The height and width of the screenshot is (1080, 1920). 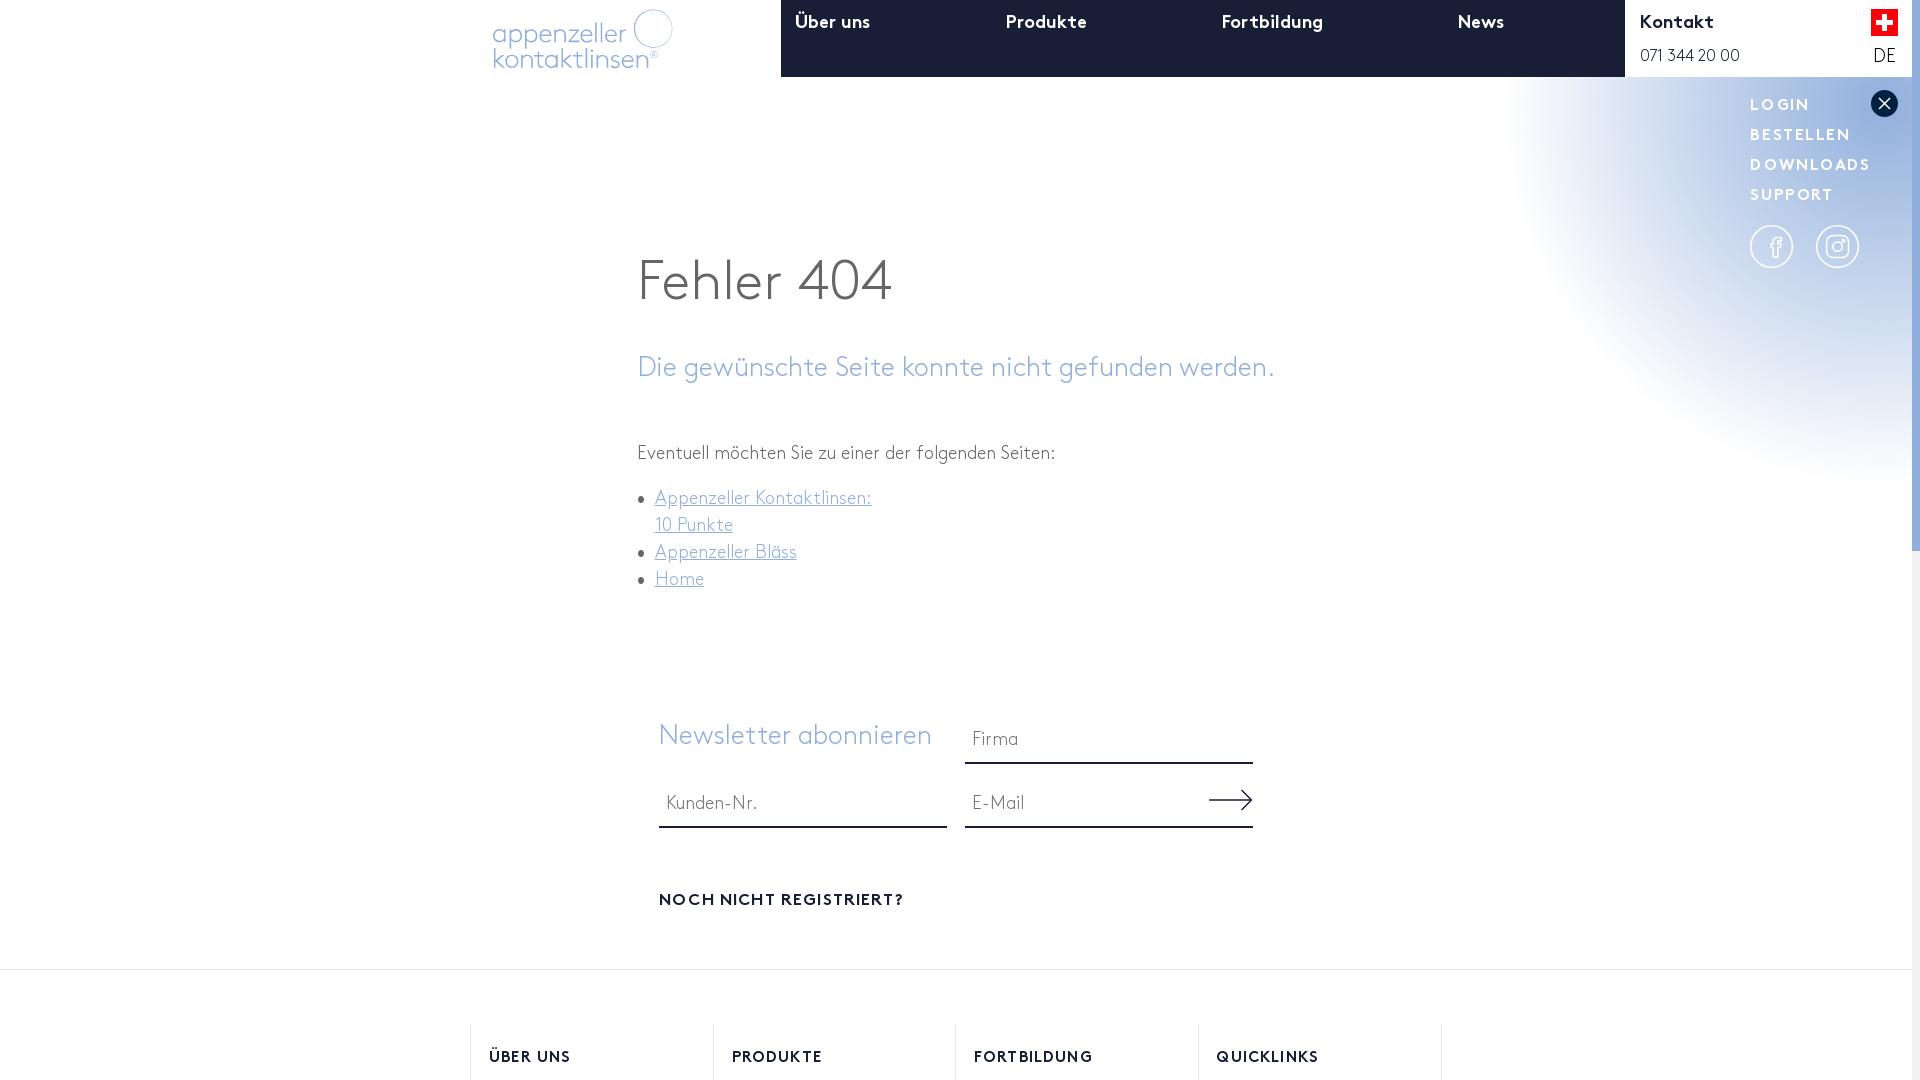 What do you see at coordinates (1780, 104) in the screenshot?
I see `LOGIN` at bounding box center [1780, 104].